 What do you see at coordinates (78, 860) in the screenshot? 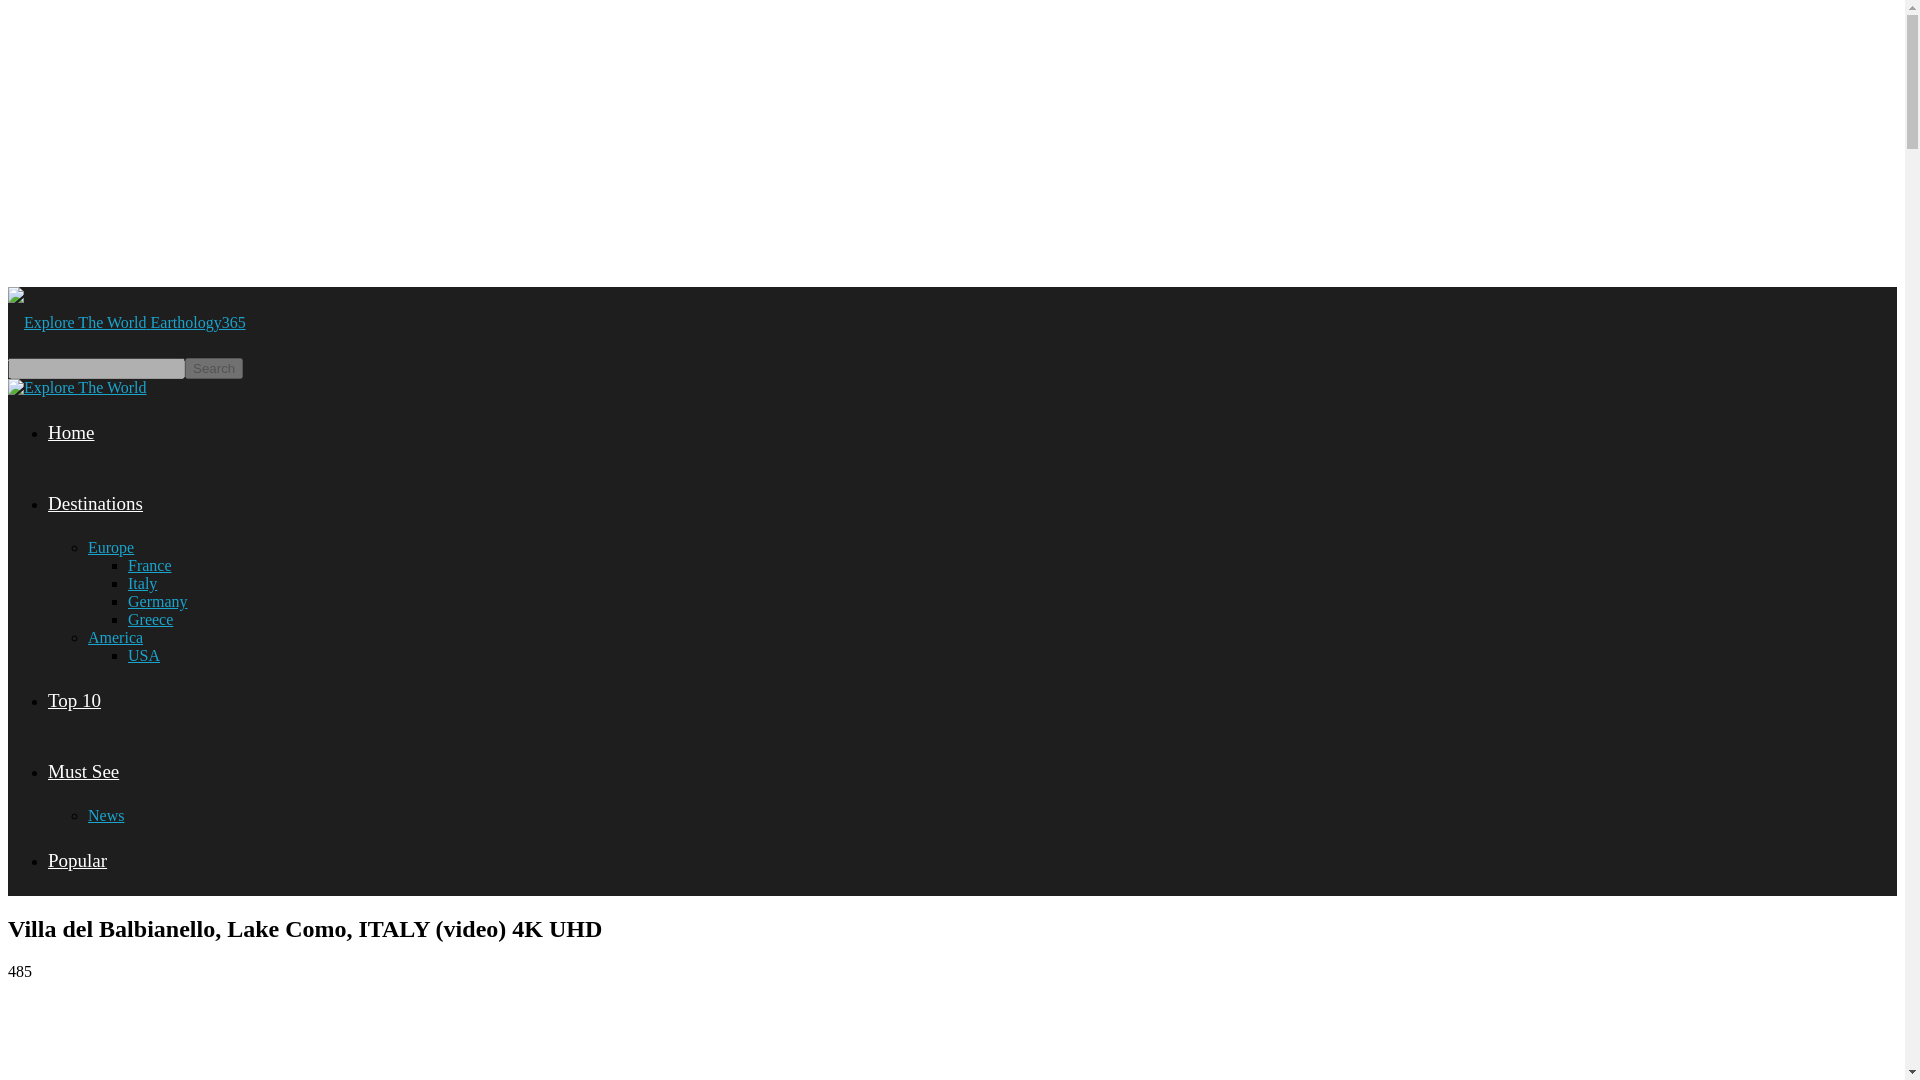
I see `Popular` at bounding box center [78, 860].